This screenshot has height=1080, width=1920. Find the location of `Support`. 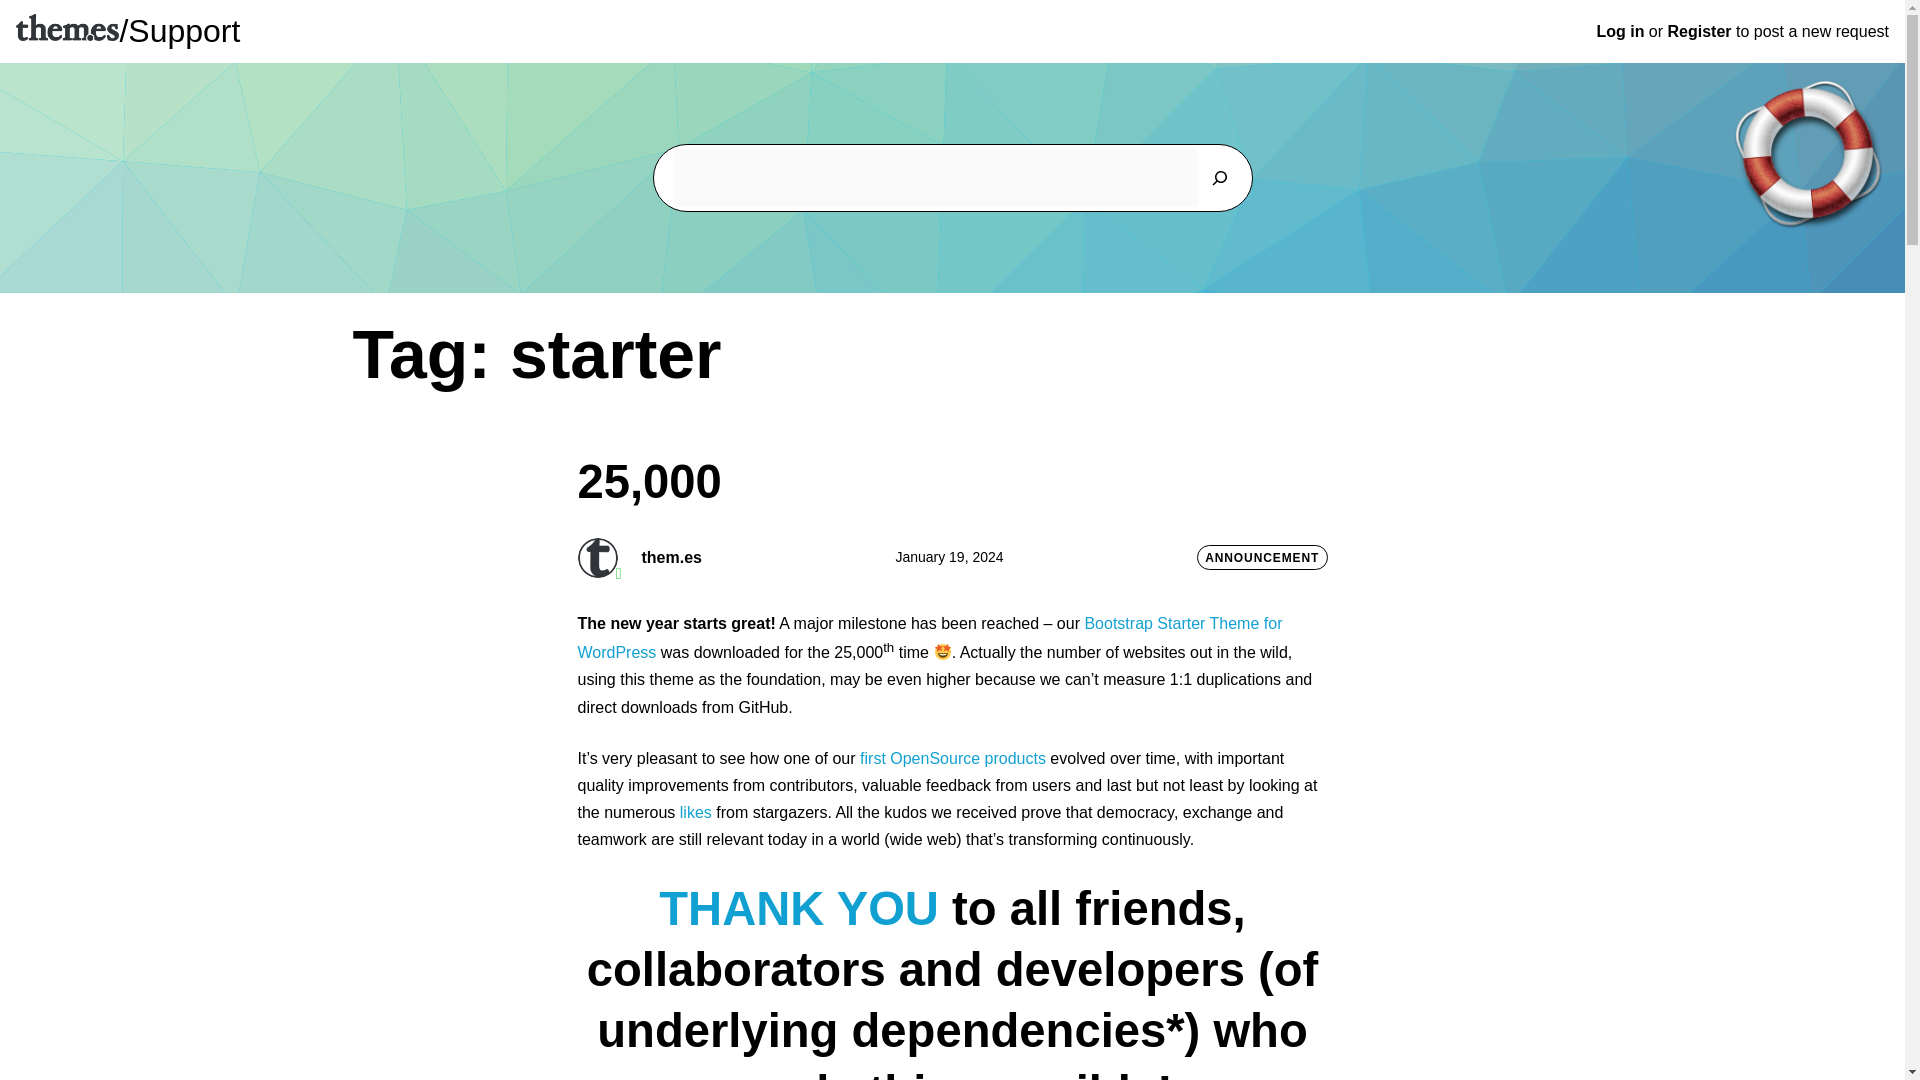

Support is located at coordinates (184, 30).